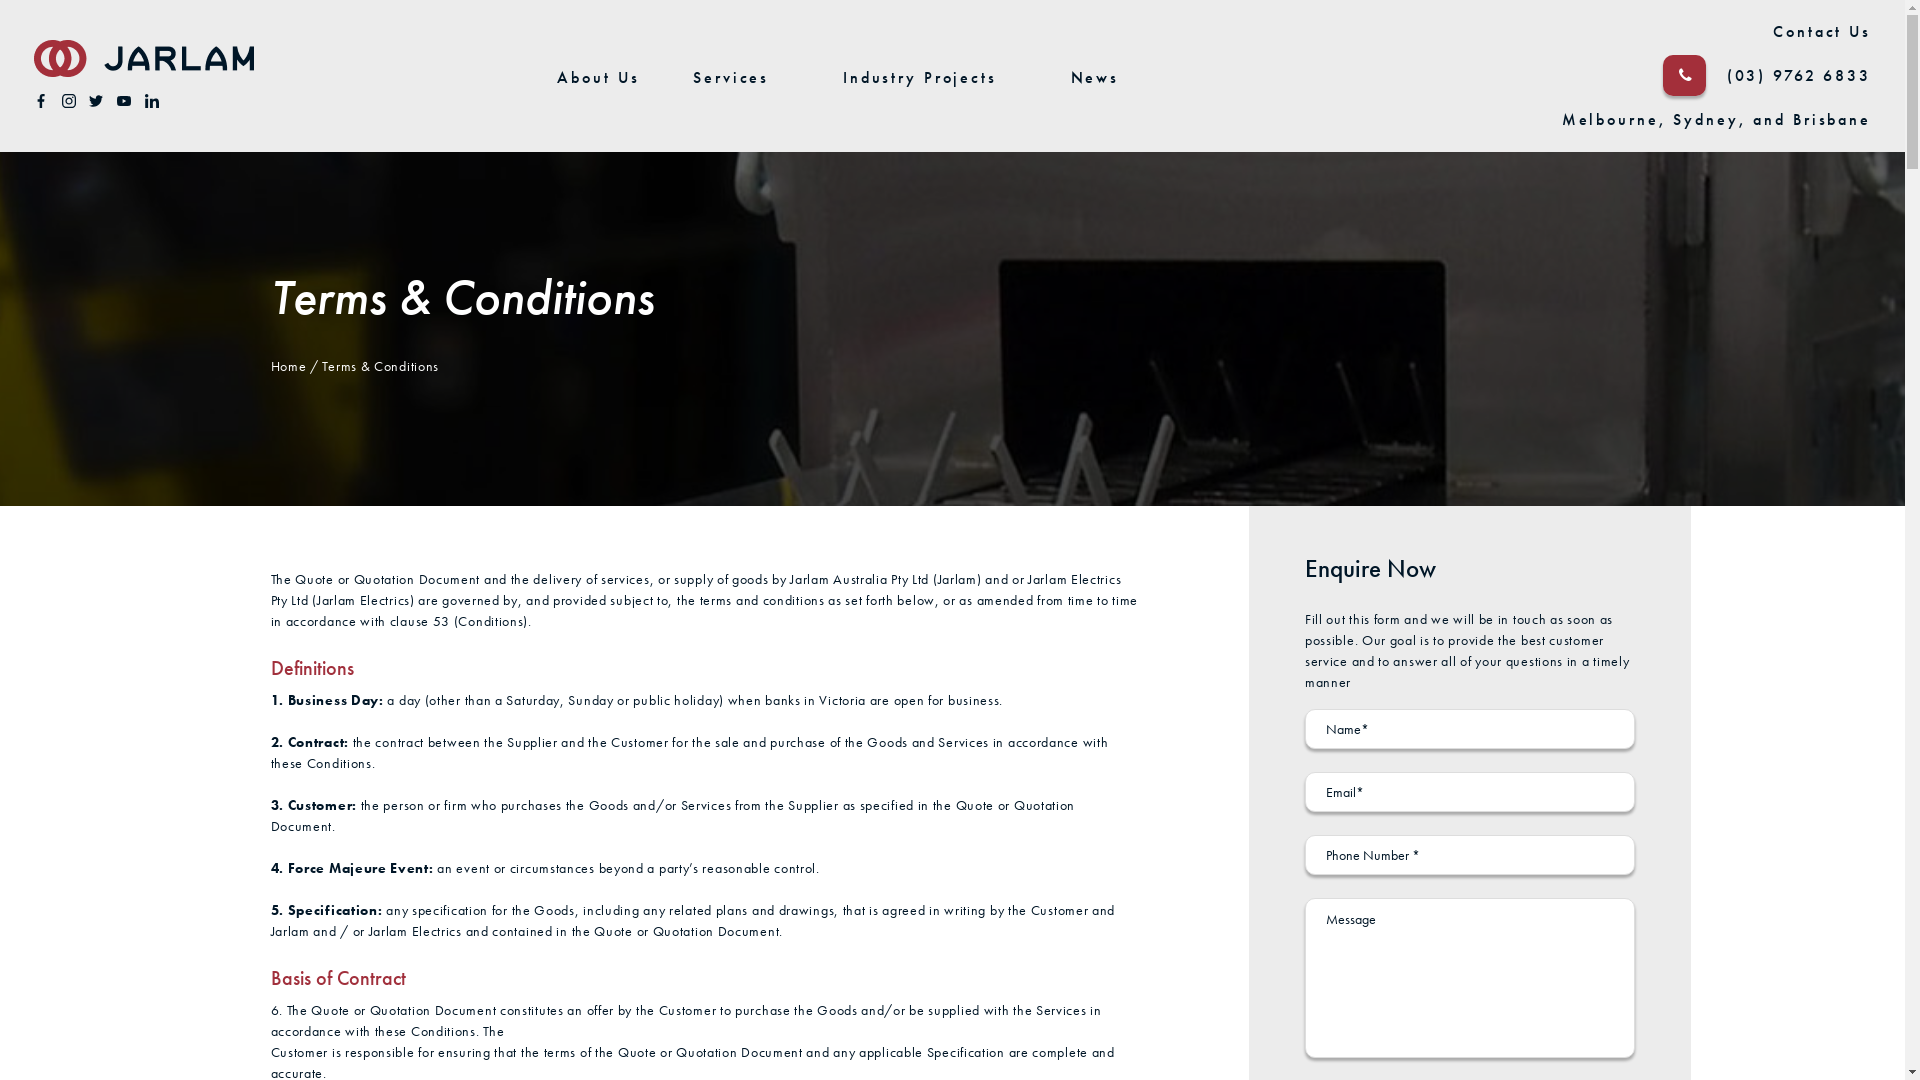 The image size is (1920, 1080). Describe the element at coordinates (920, 78) in the screenshot. I see `Industry Projects` at that location.